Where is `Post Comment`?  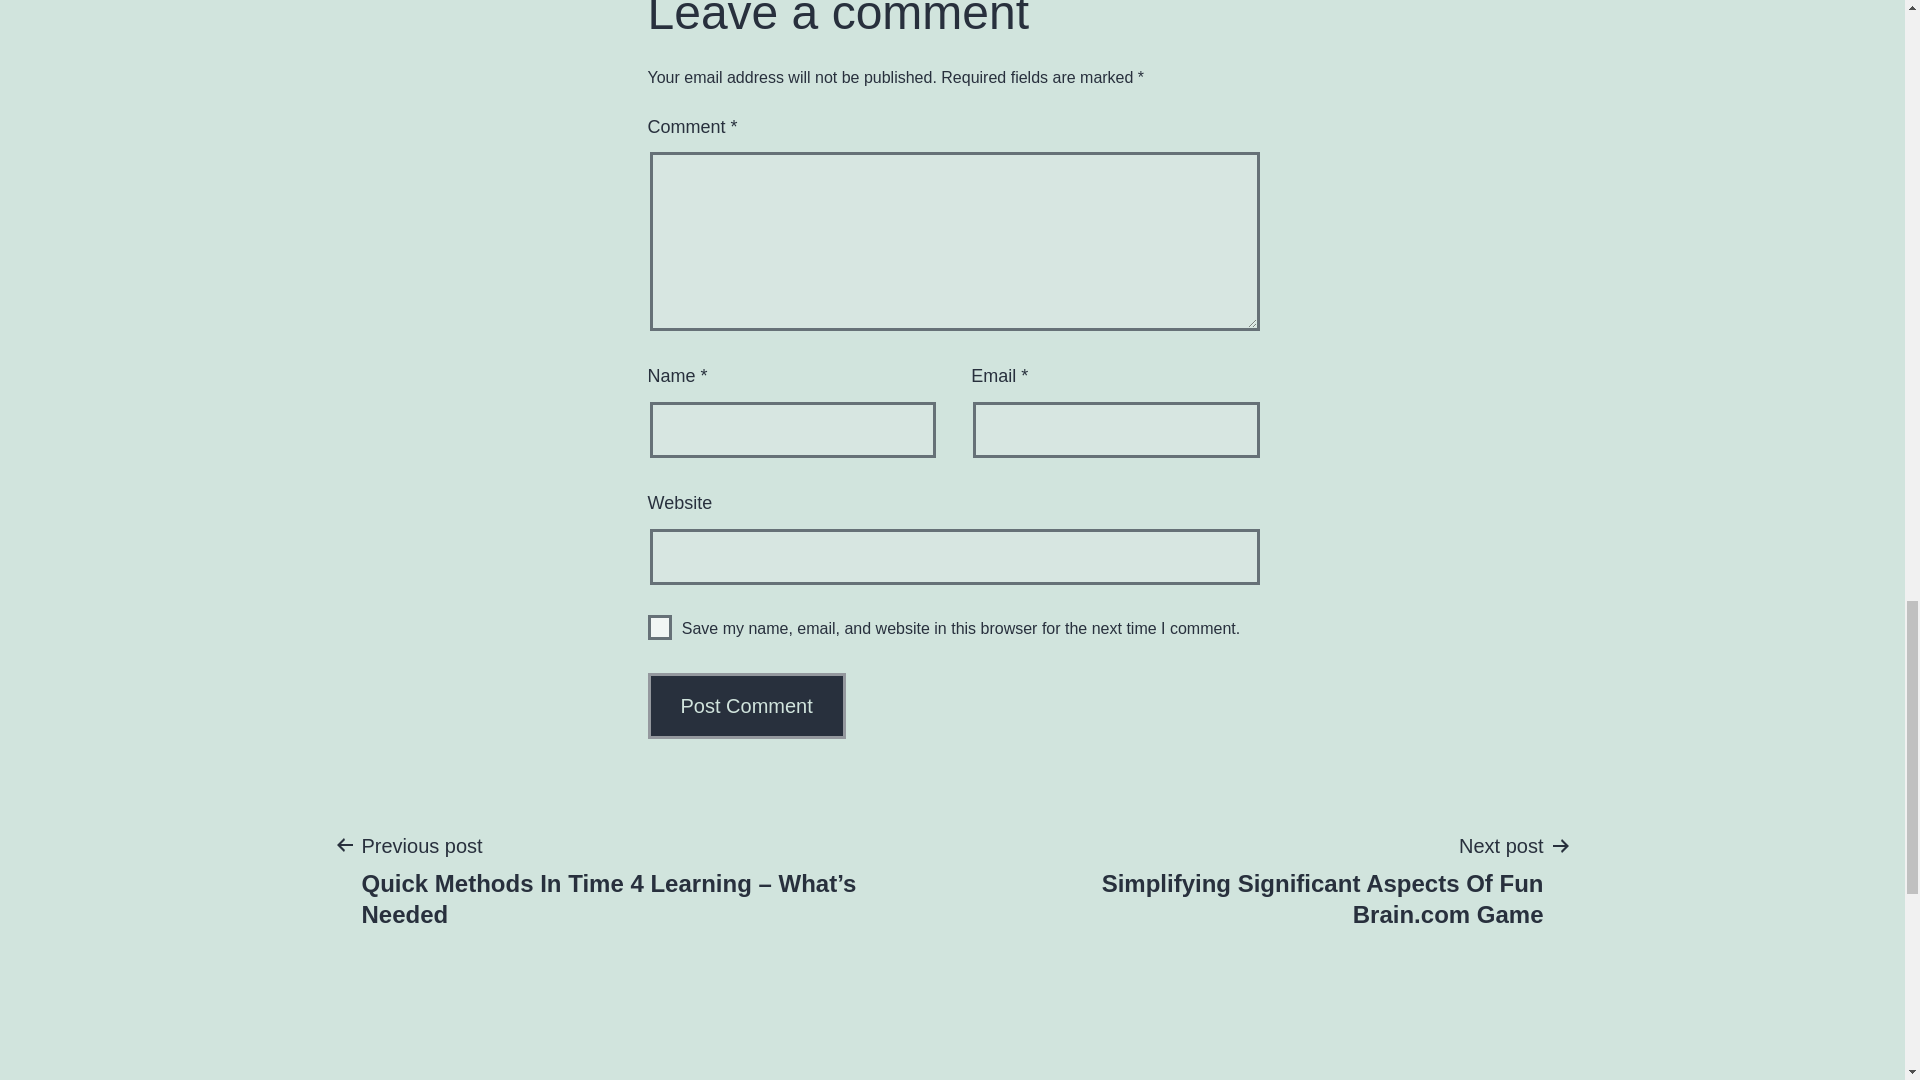
Post Comment is located at coordinates (747, 705).